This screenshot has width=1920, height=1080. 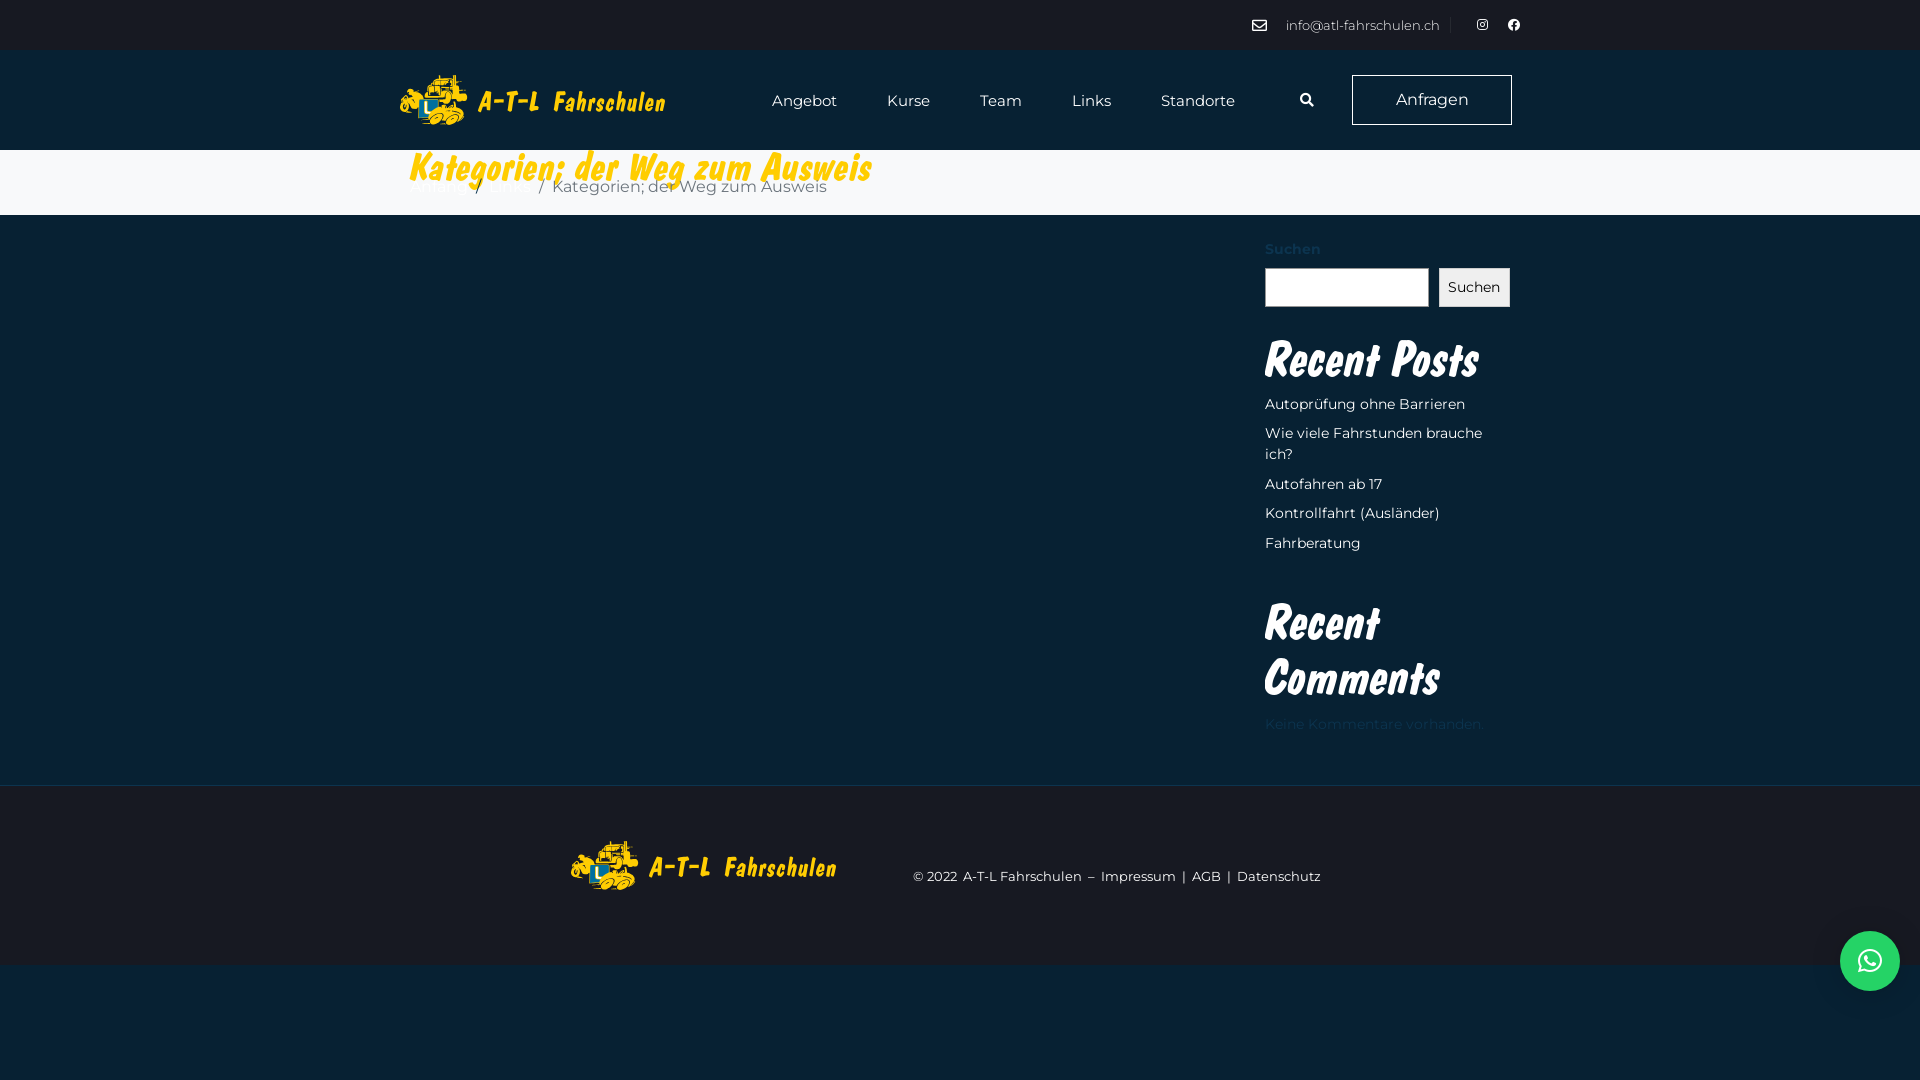 What do you see at coordinates (1206, 876) in the screenshot?
I see `AGB` at bounding box center [1206, 876].